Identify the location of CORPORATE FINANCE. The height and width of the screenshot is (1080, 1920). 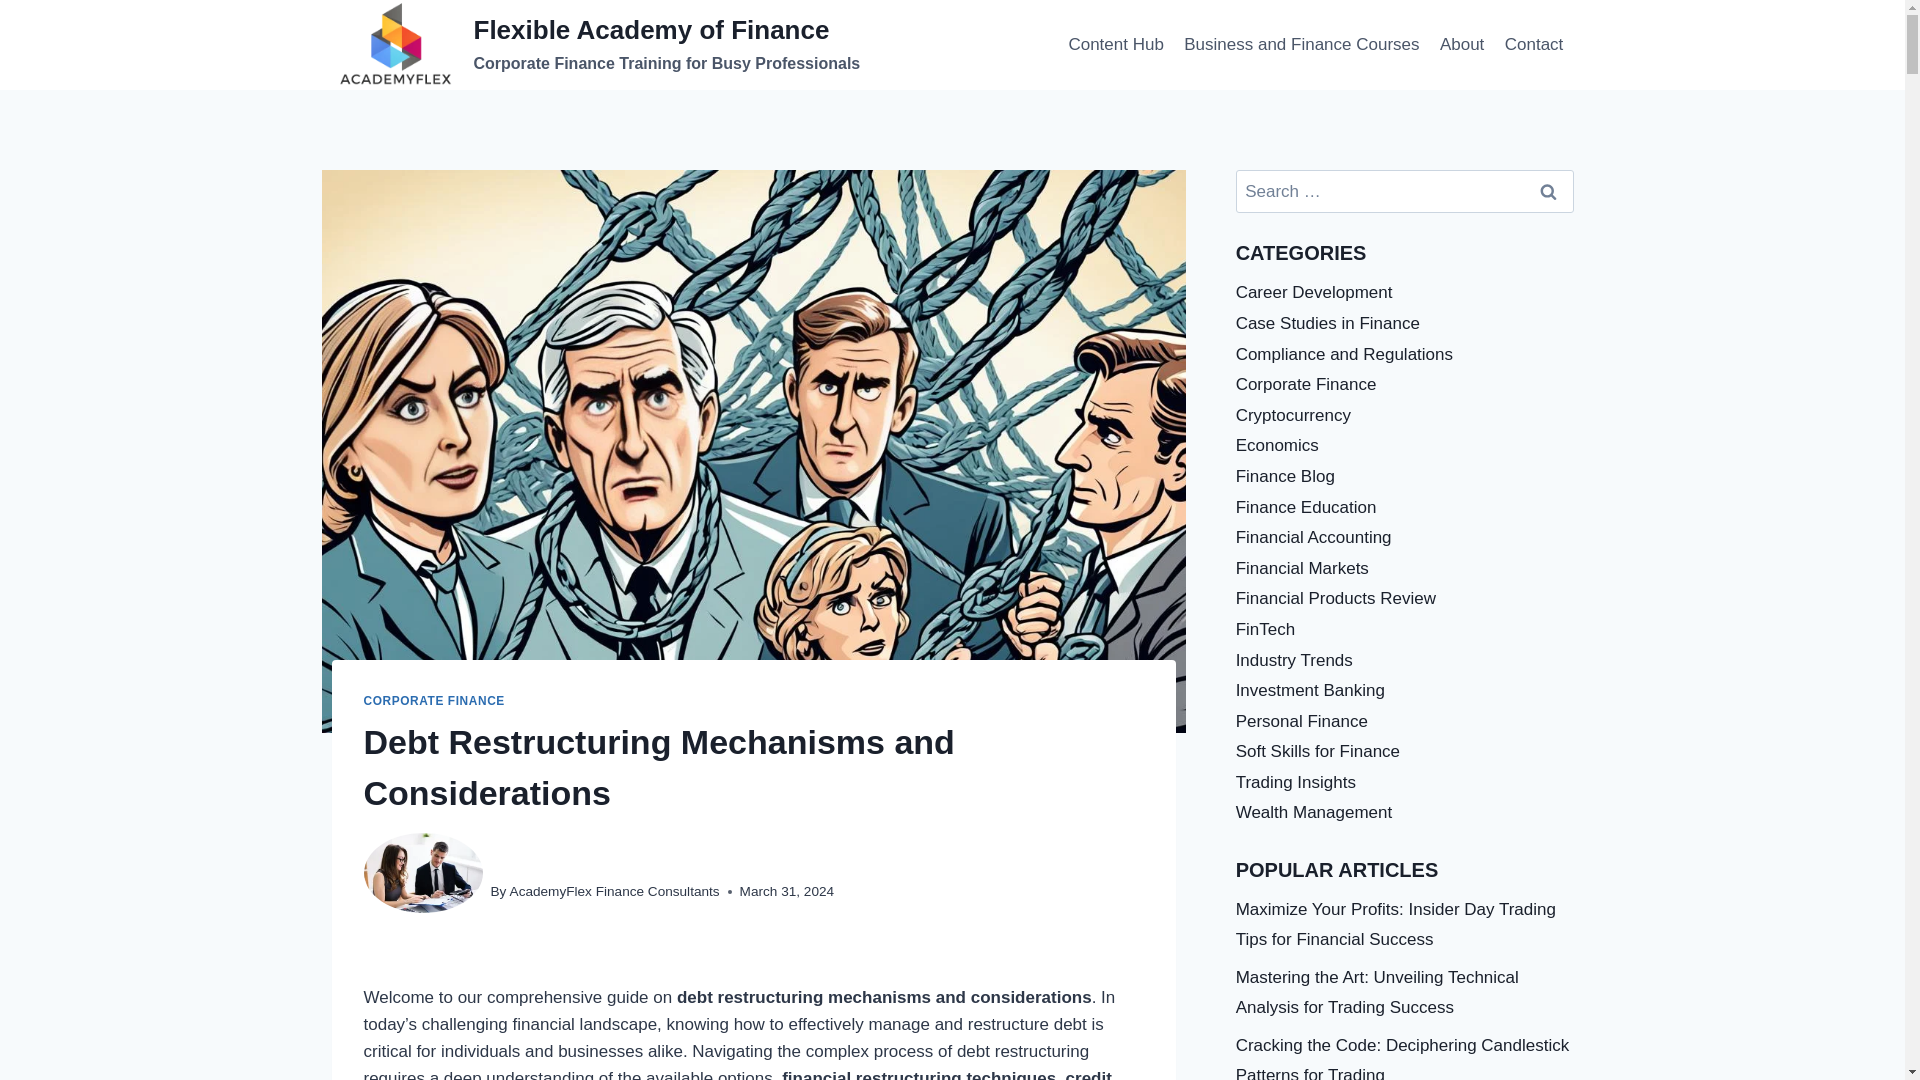
(434, 701).